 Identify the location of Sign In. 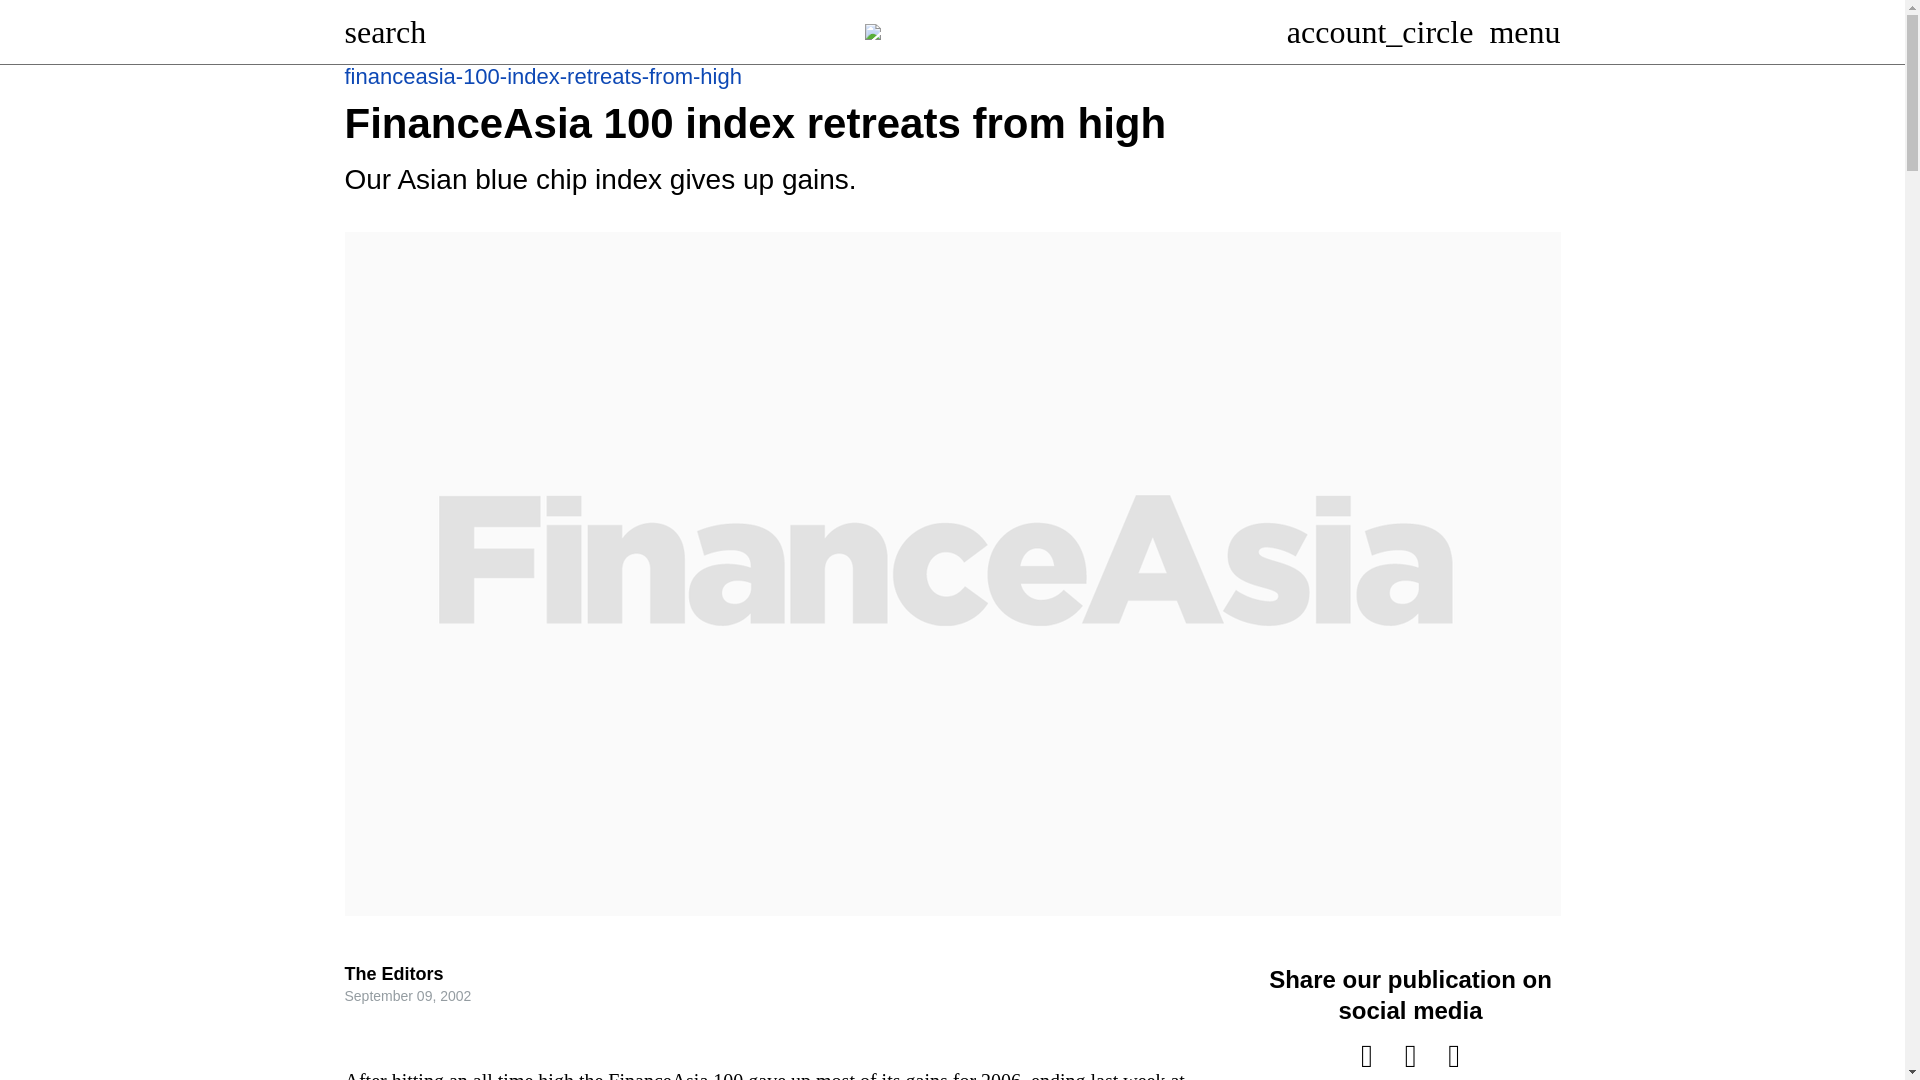
(1380, 32).